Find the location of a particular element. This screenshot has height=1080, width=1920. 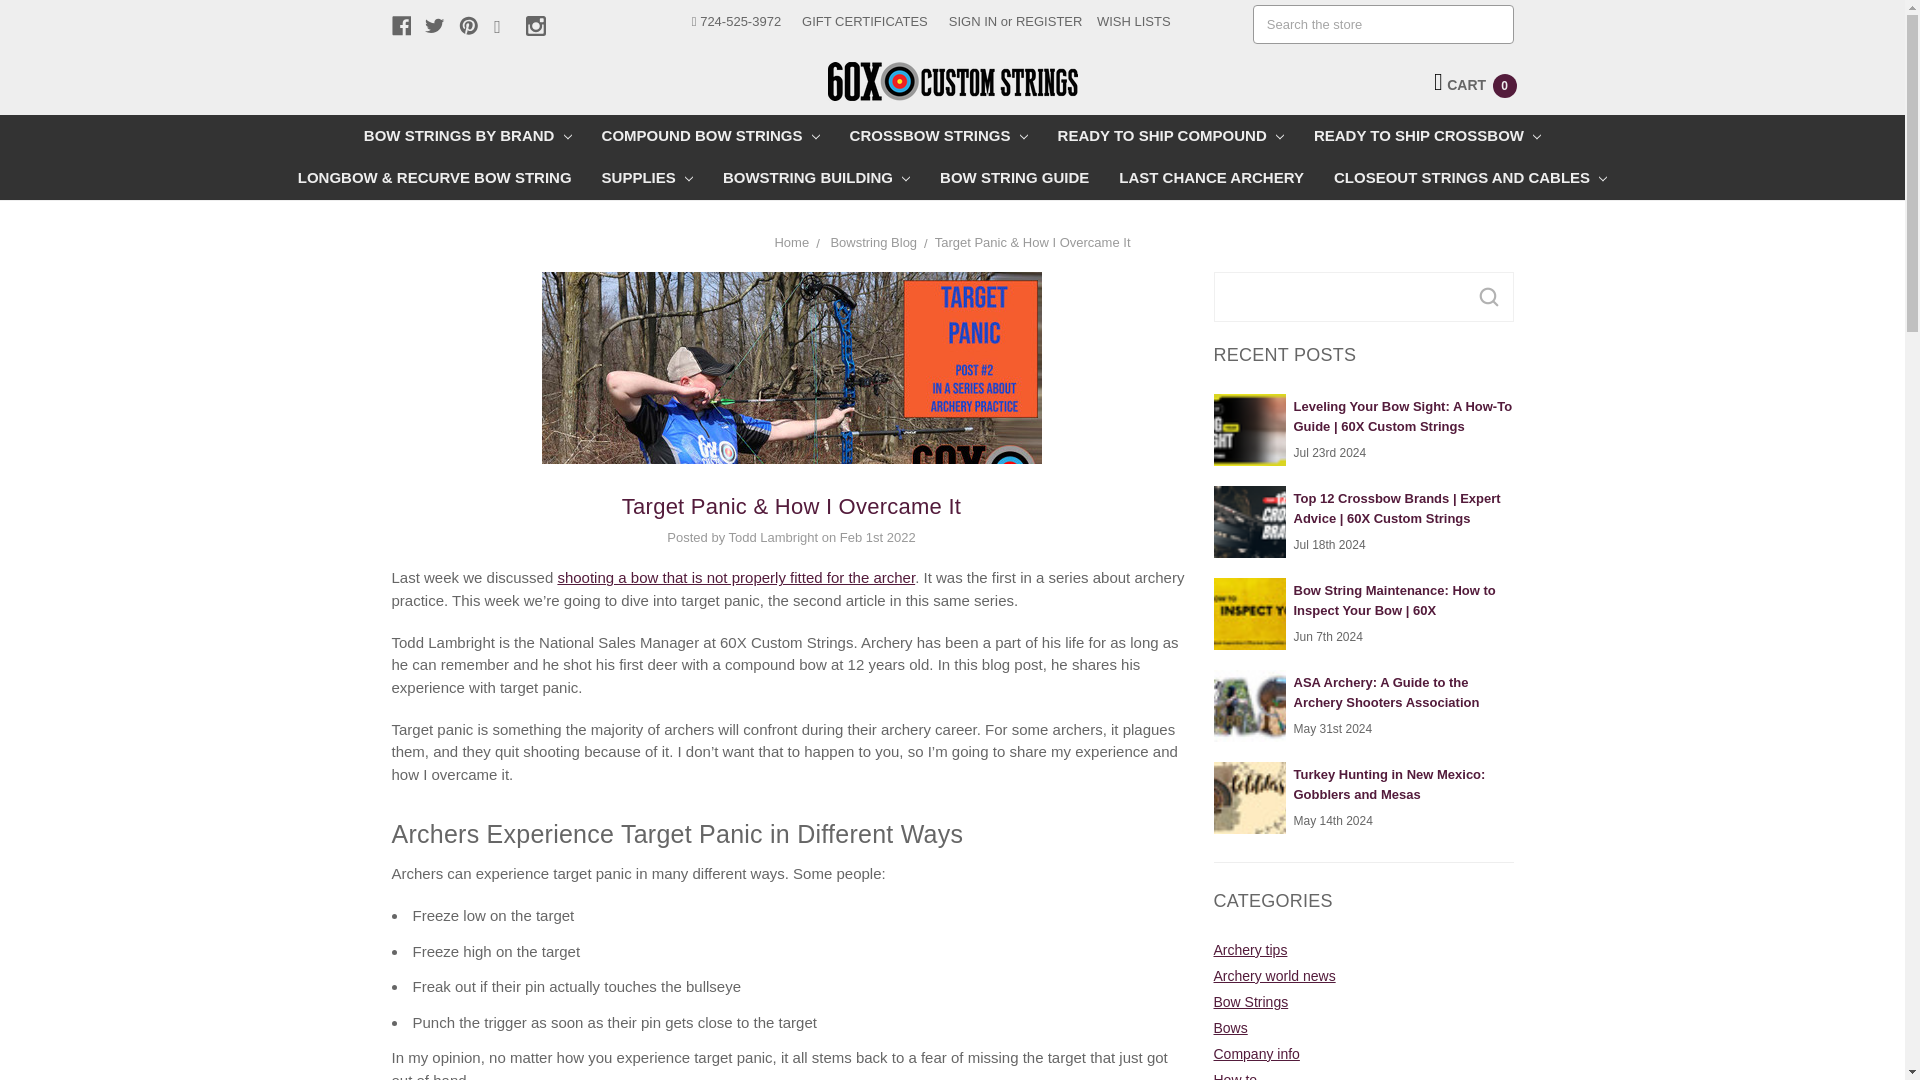

Search is located at coordinates (1488, 296).